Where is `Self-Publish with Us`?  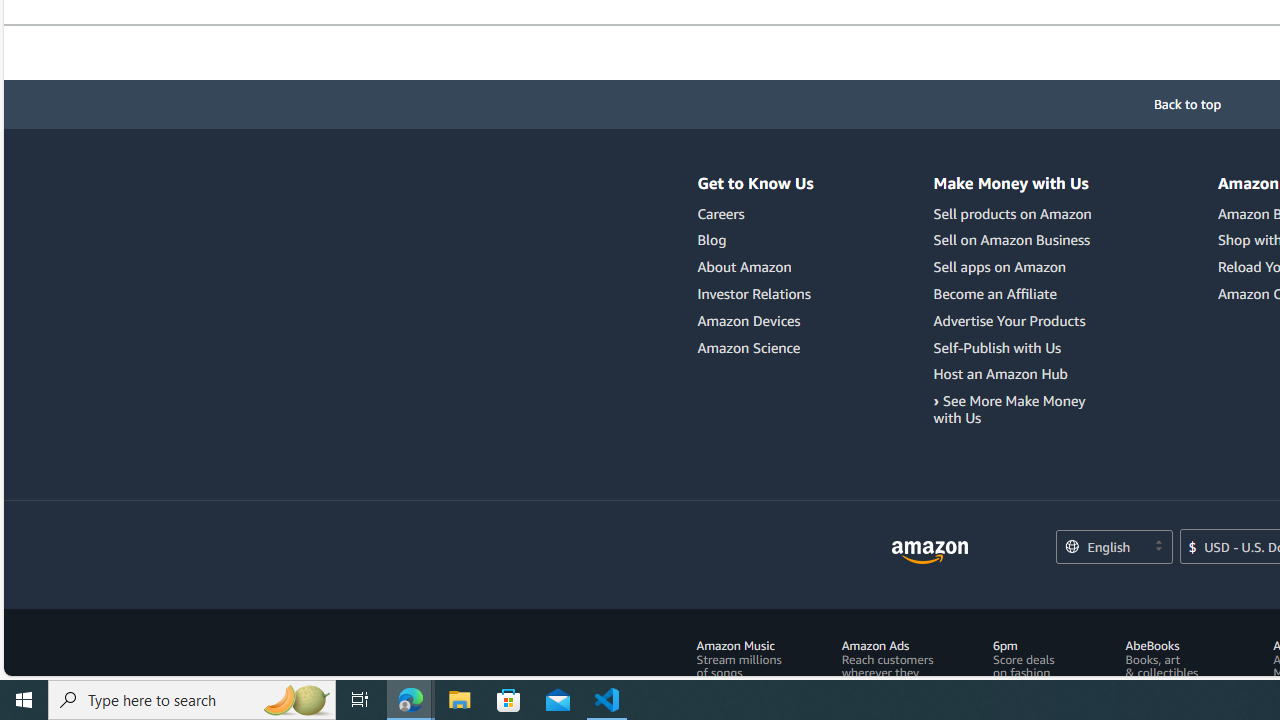 Self-Publish with Us is located at coordinates (998, 347).